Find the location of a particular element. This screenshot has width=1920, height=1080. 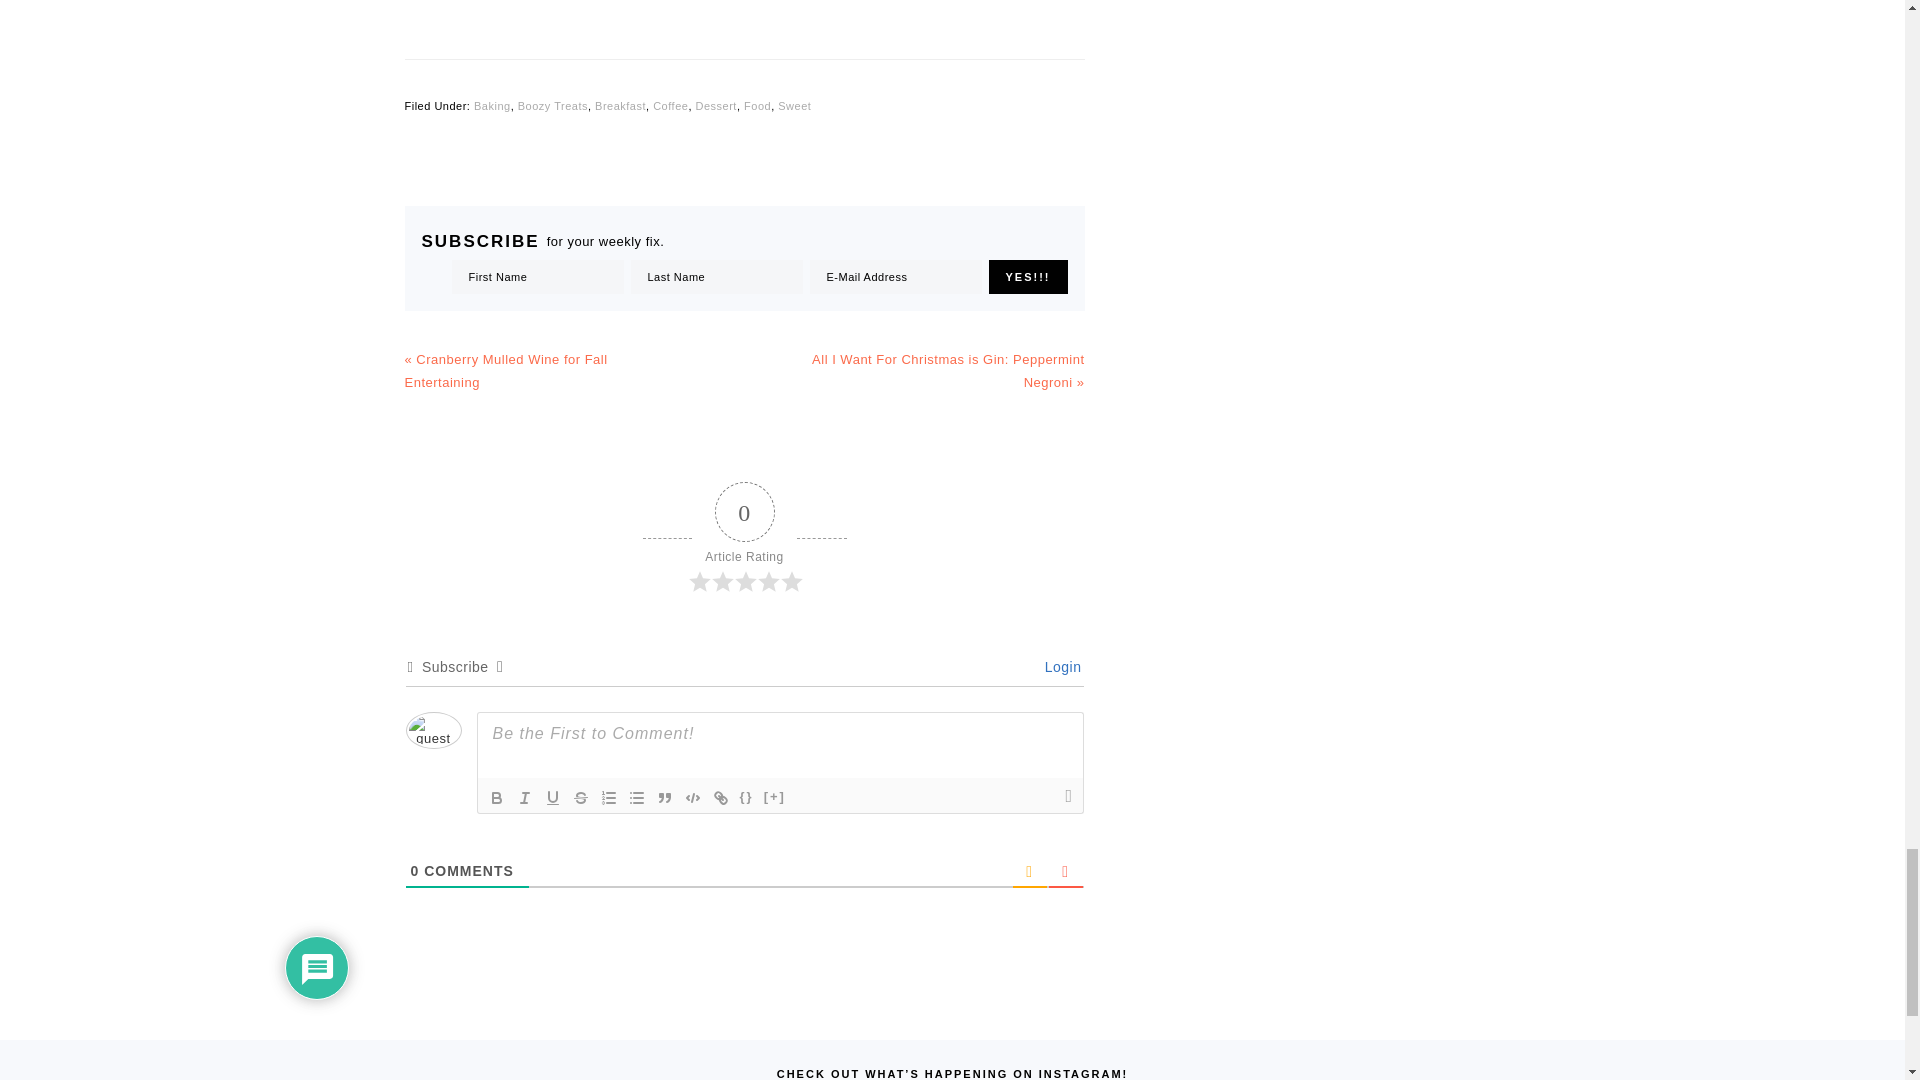

Breakfast is located at coordinates (620, 106).